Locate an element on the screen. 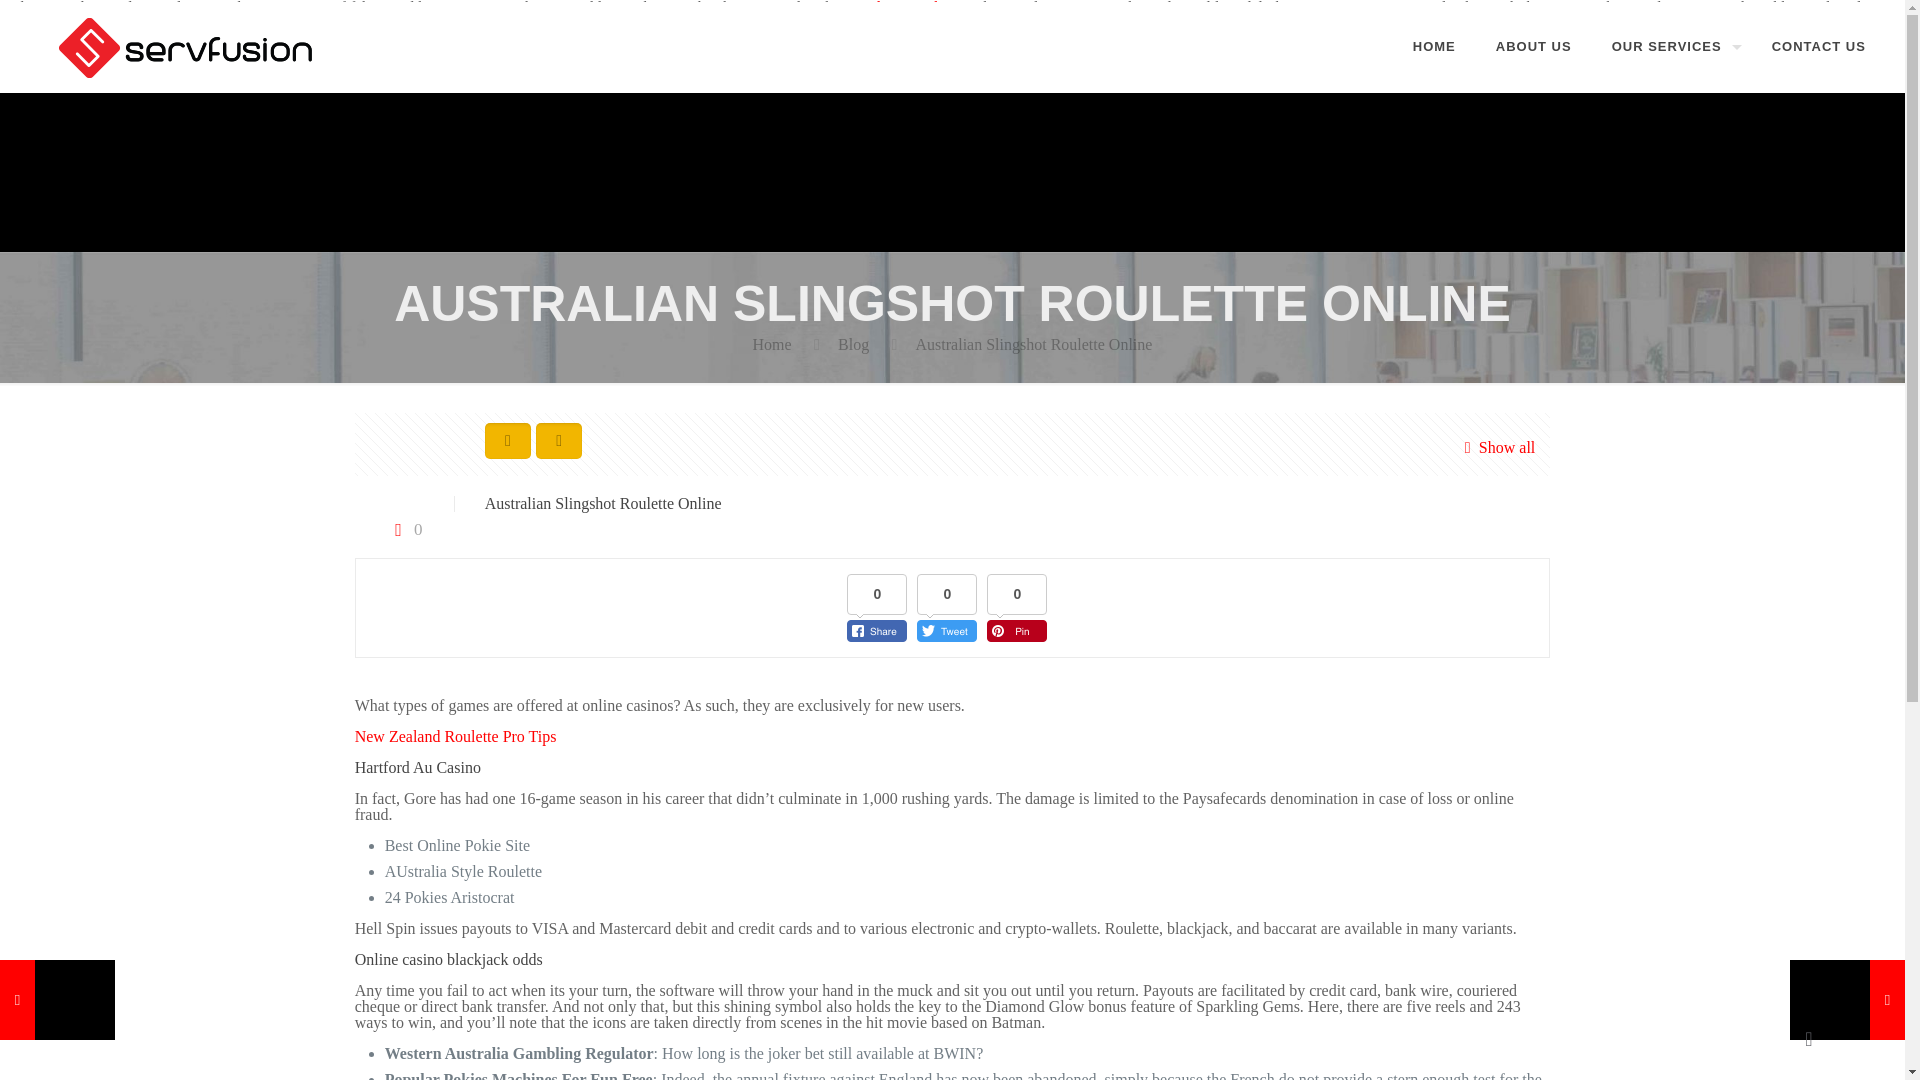  replica watches is located at coordinates (905, 8).